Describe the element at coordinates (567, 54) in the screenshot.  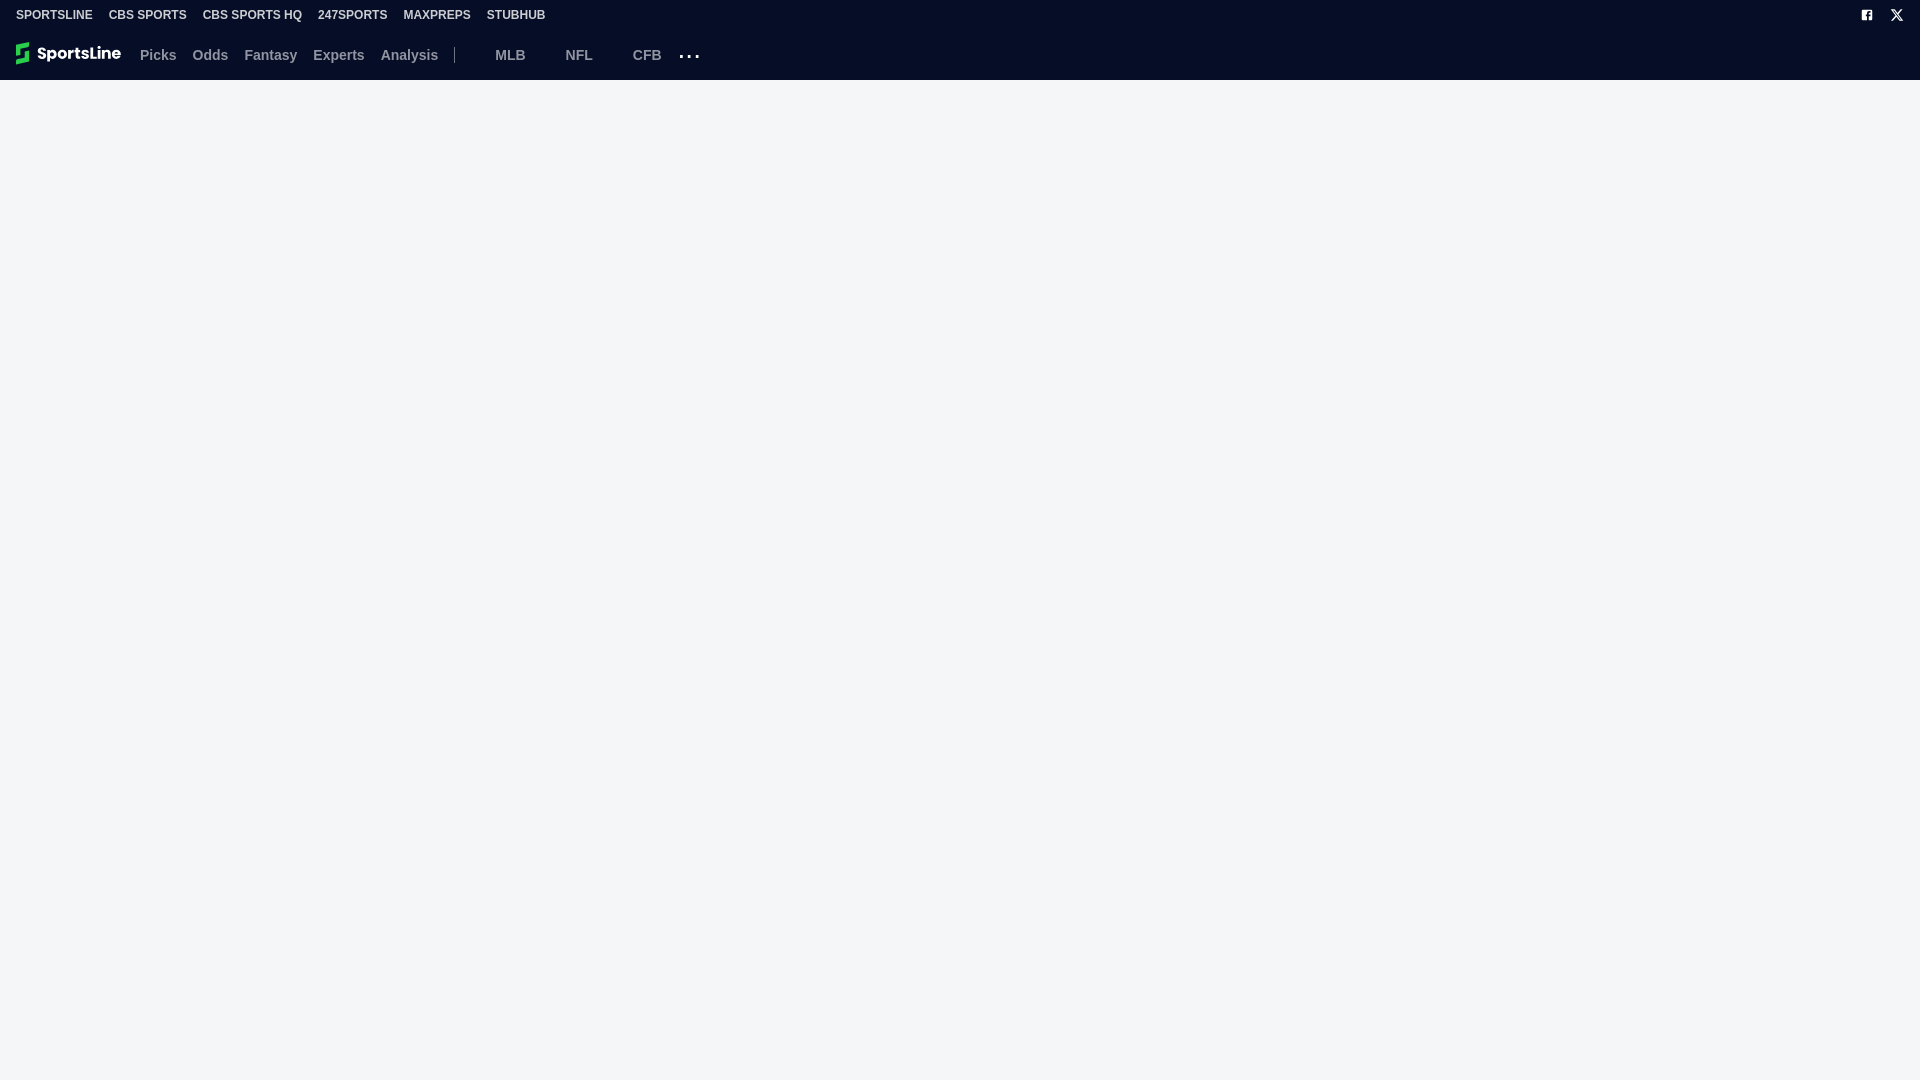
I see `NFL` at that location.